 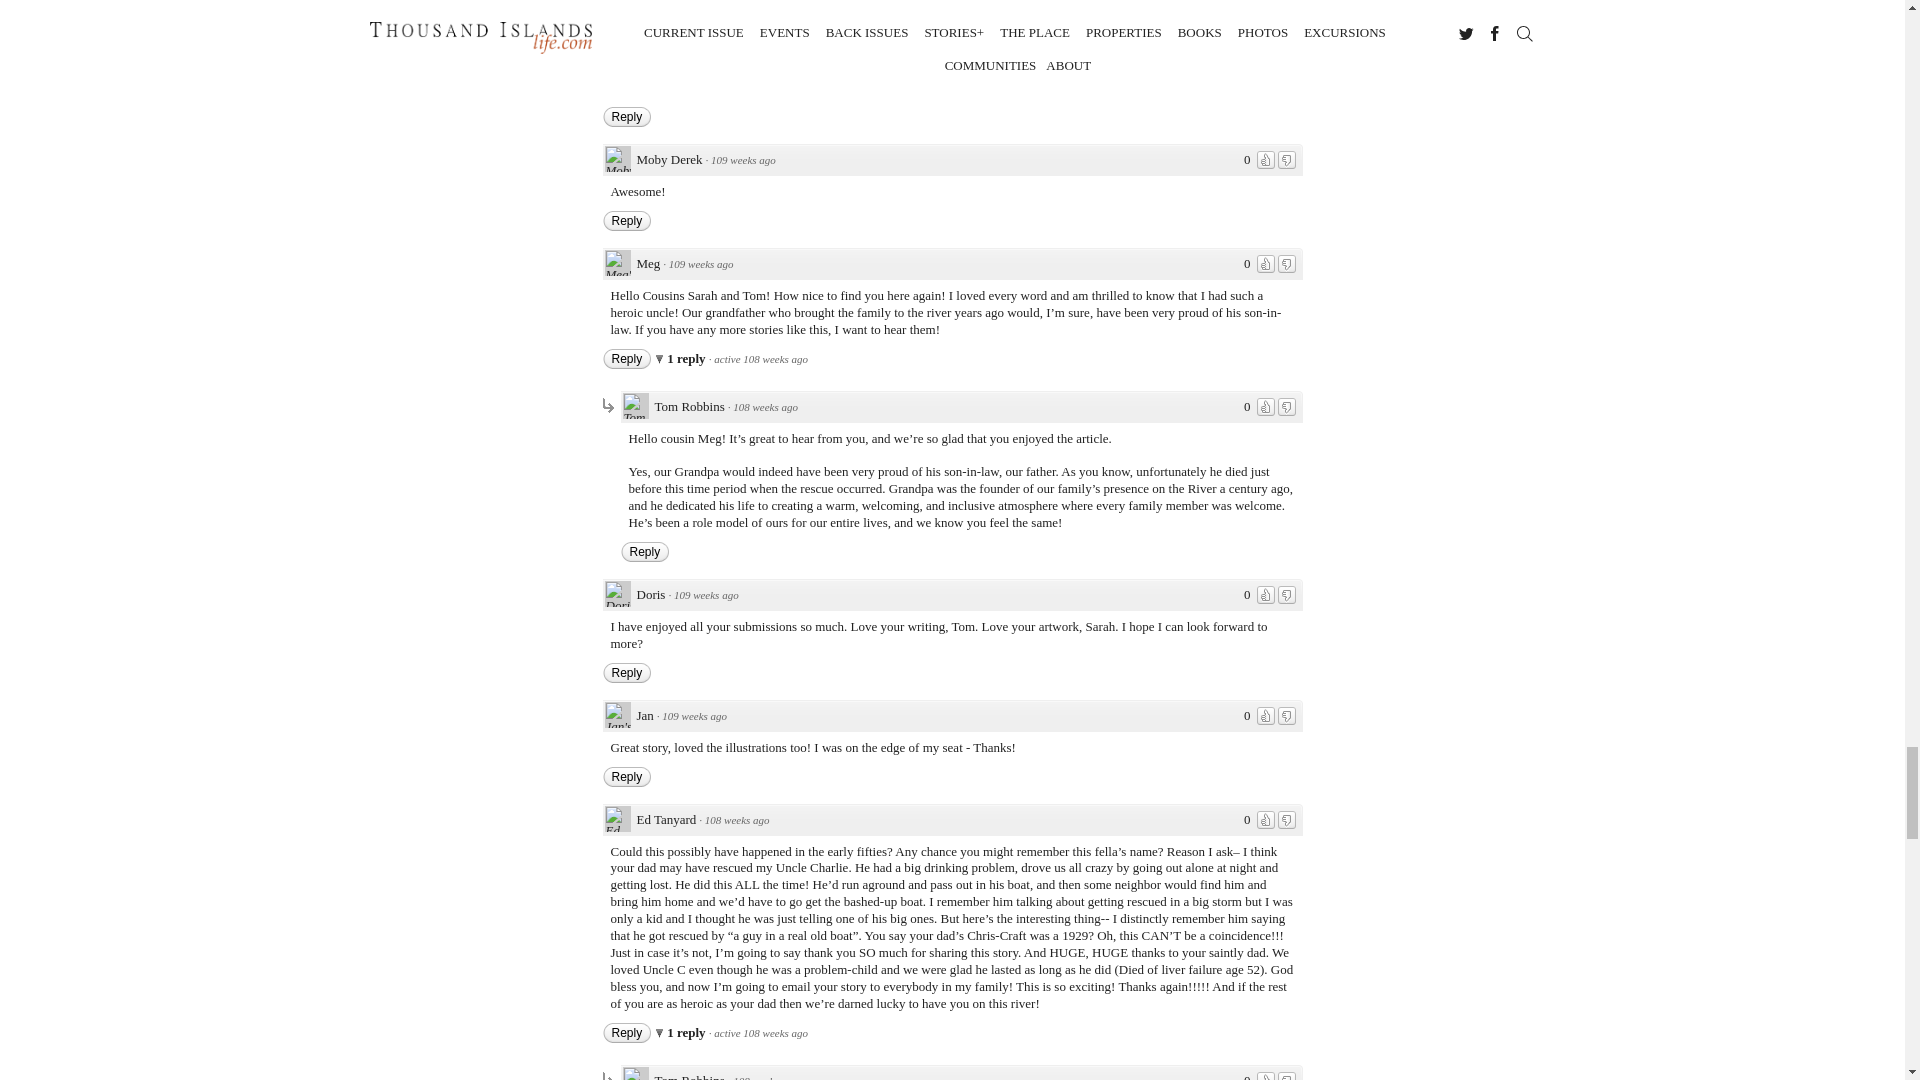 What do you see at coordinates (742, 160) in the screenshot?
I see `Comment Permalink` at bounding box center [742, 160].